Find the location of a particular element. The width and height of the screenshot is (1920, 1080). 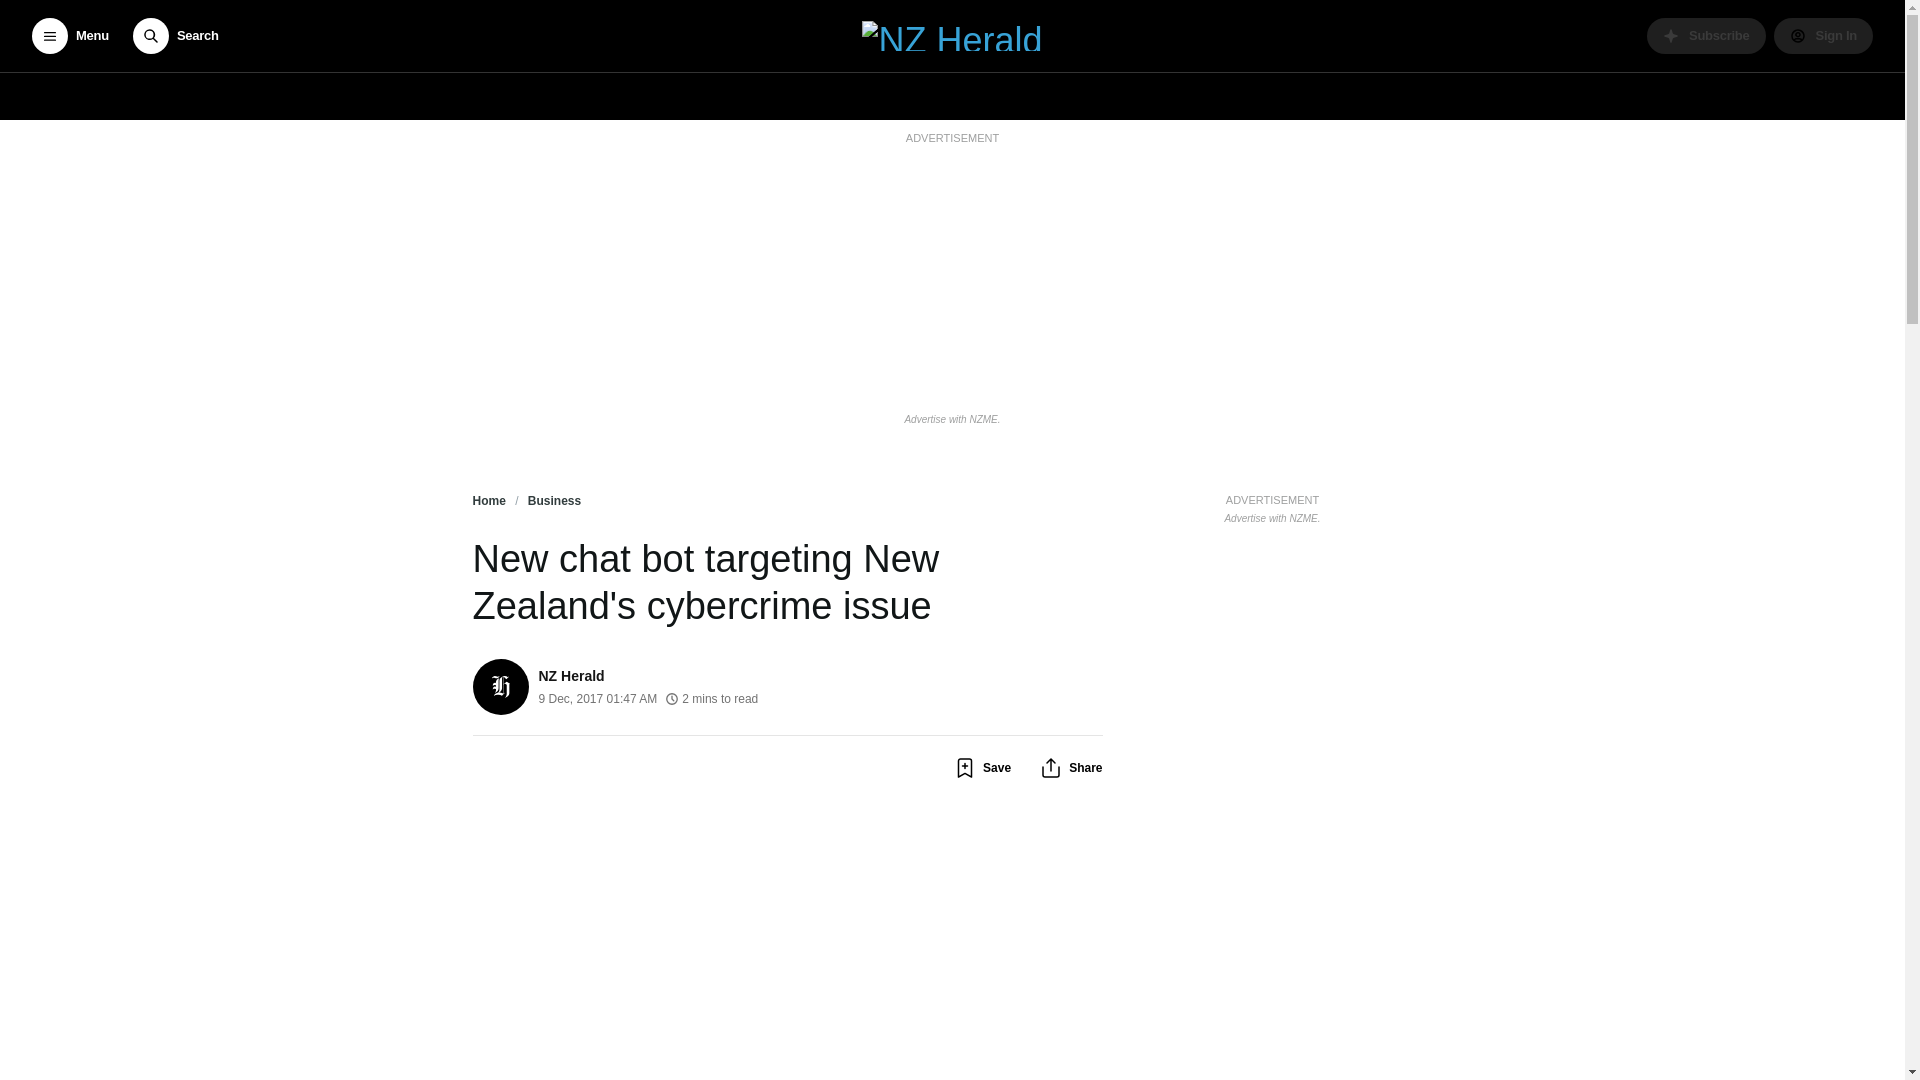

Manage your account is located at coordinates (1824, 36).